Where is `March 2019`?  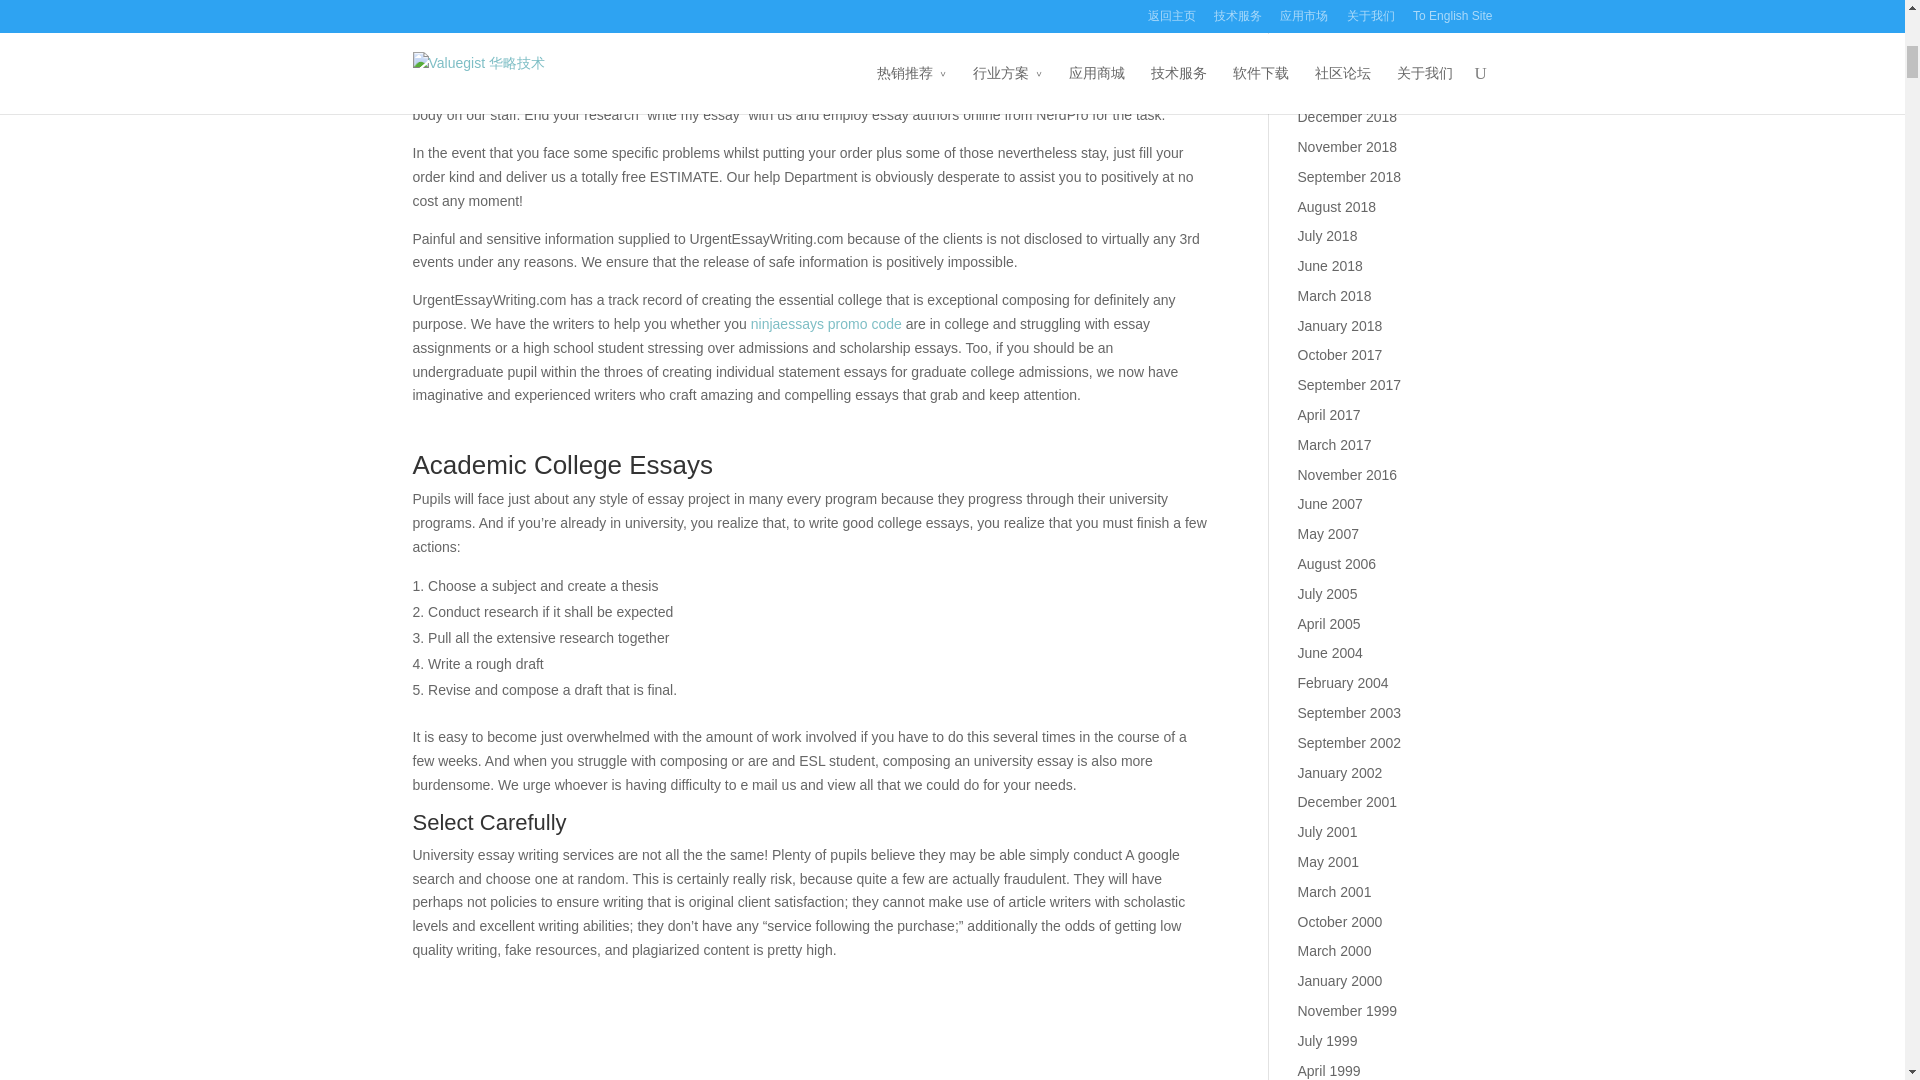
March 2019 is located at coordinates (1334, 28).